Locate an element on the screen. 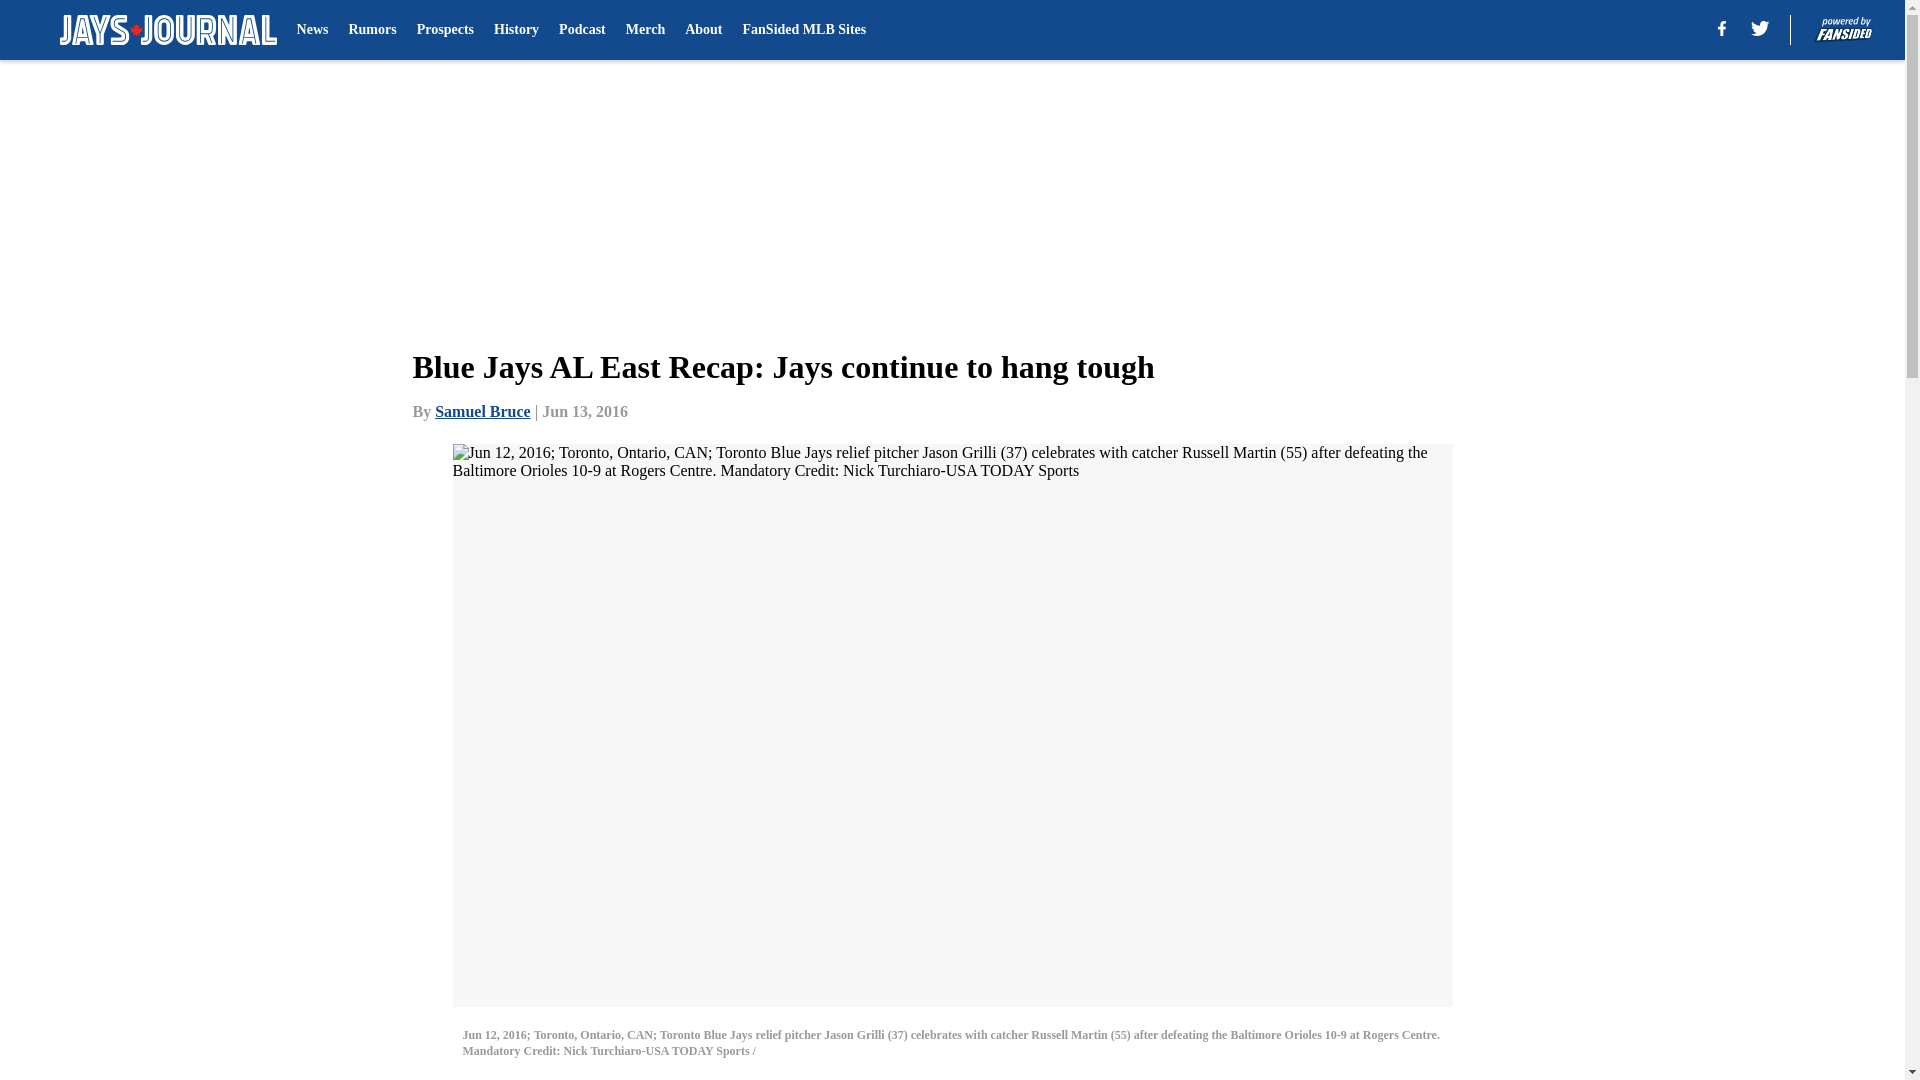  Prospects is located at coordinates (445, 30).